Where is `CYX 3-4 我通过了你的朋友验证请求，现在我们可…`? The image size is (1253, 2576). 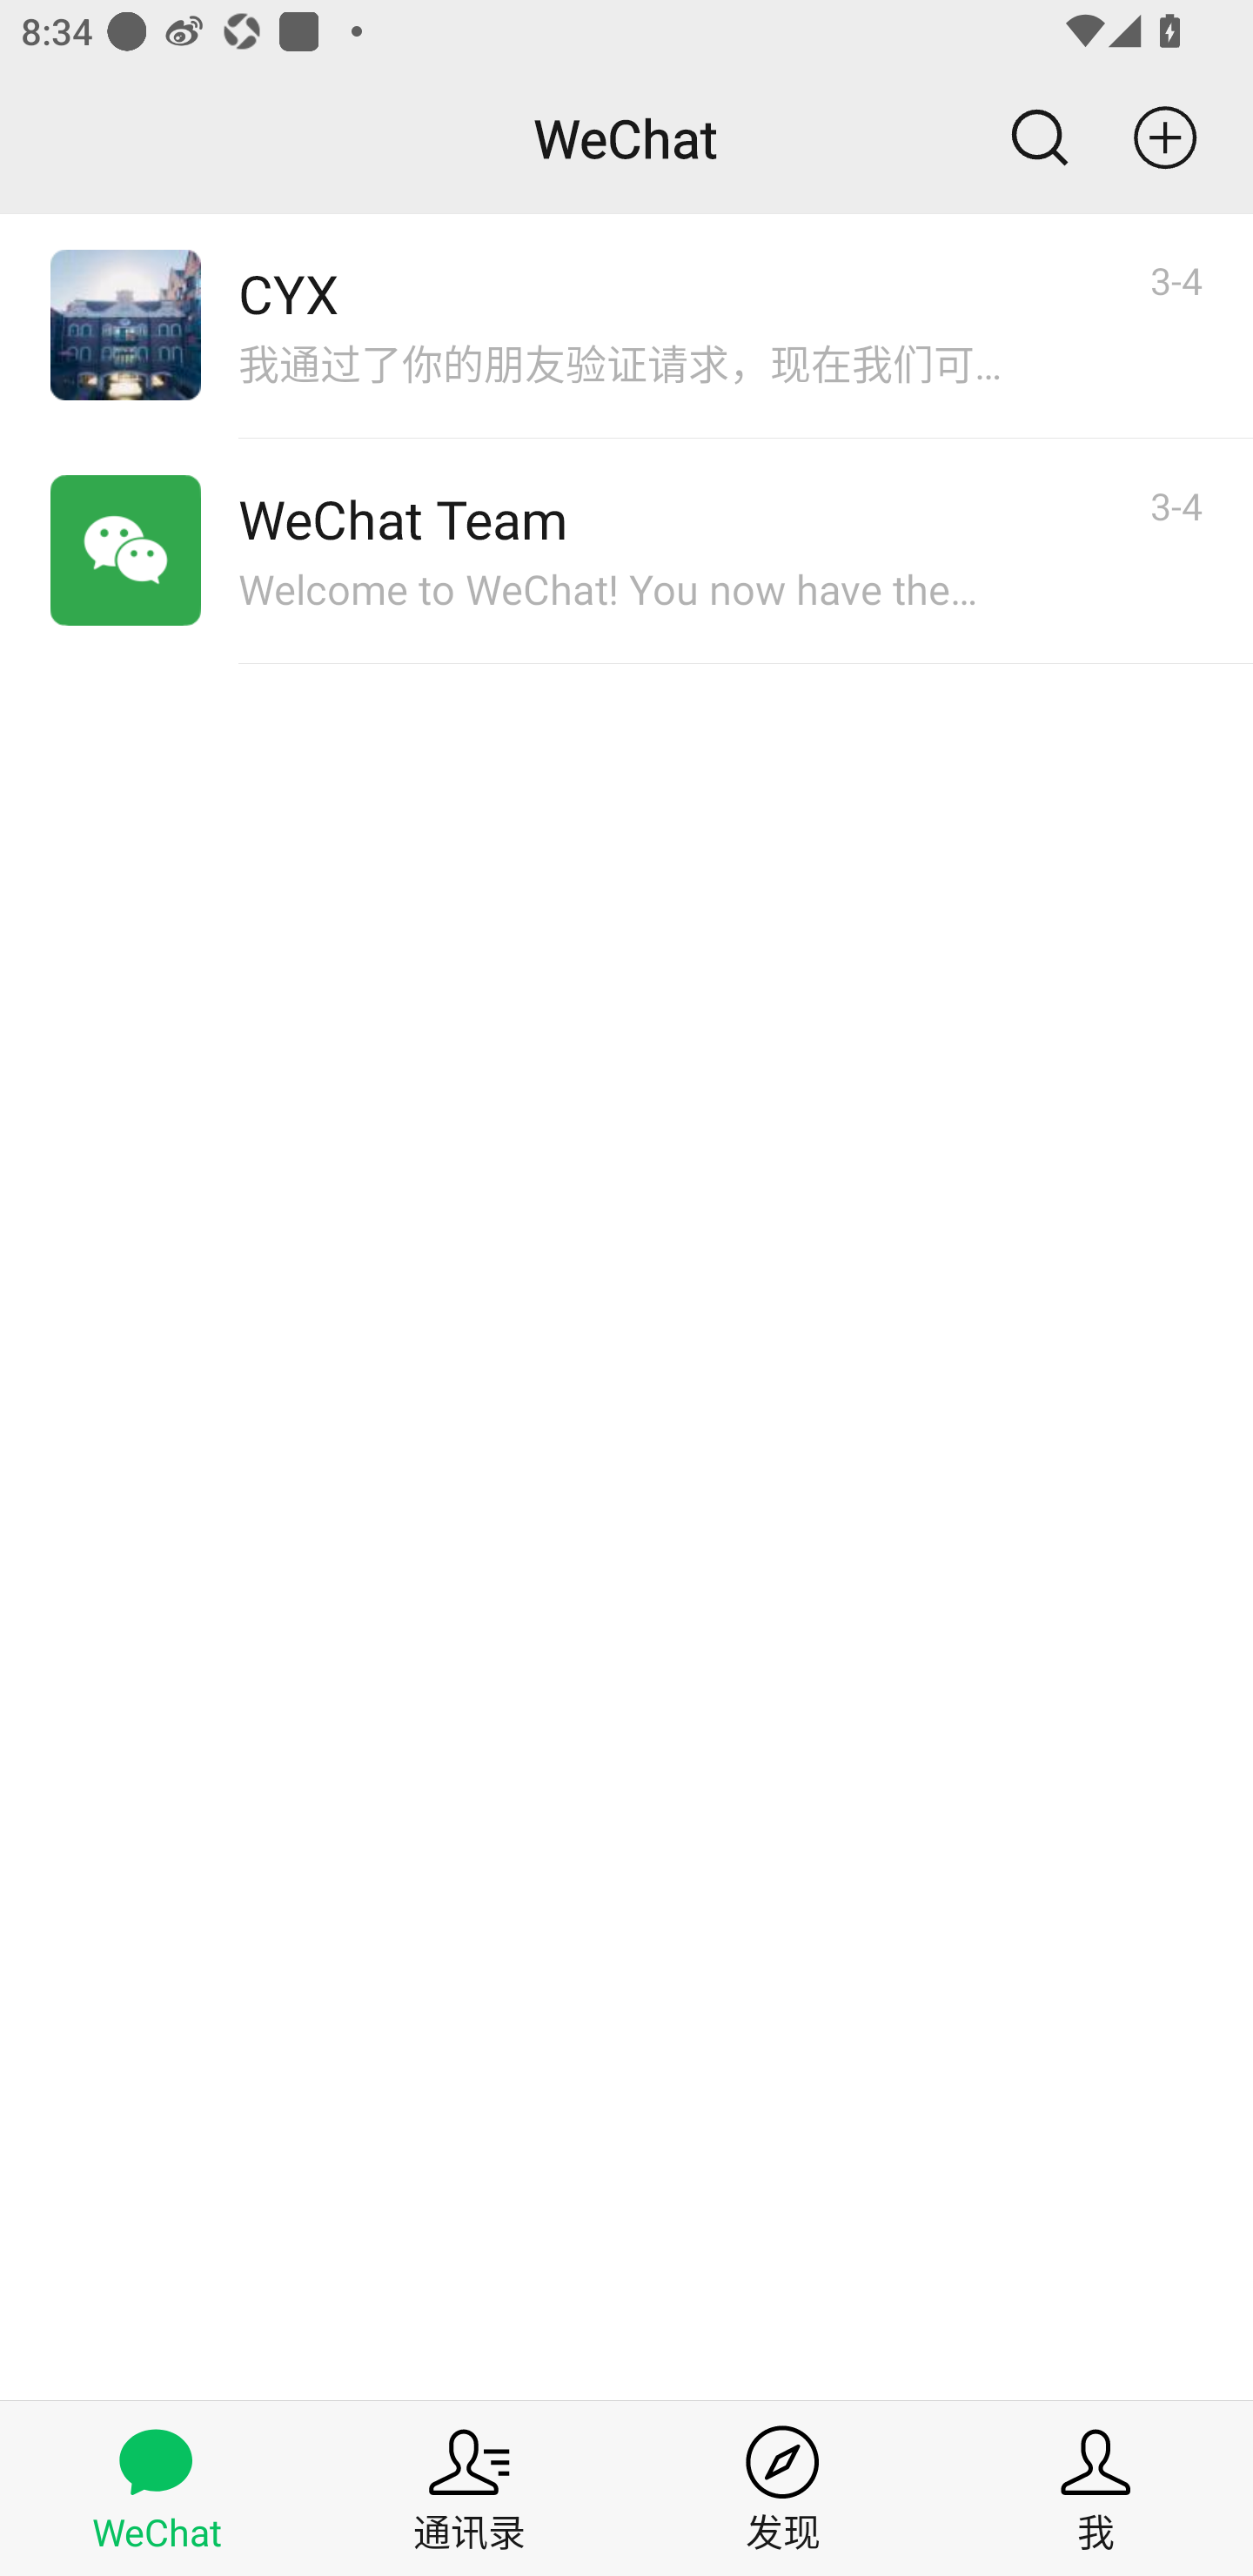 CYX 3-4 我通过了你的朋友验证请求，现在我们可… is located at coordinates (626, 325).